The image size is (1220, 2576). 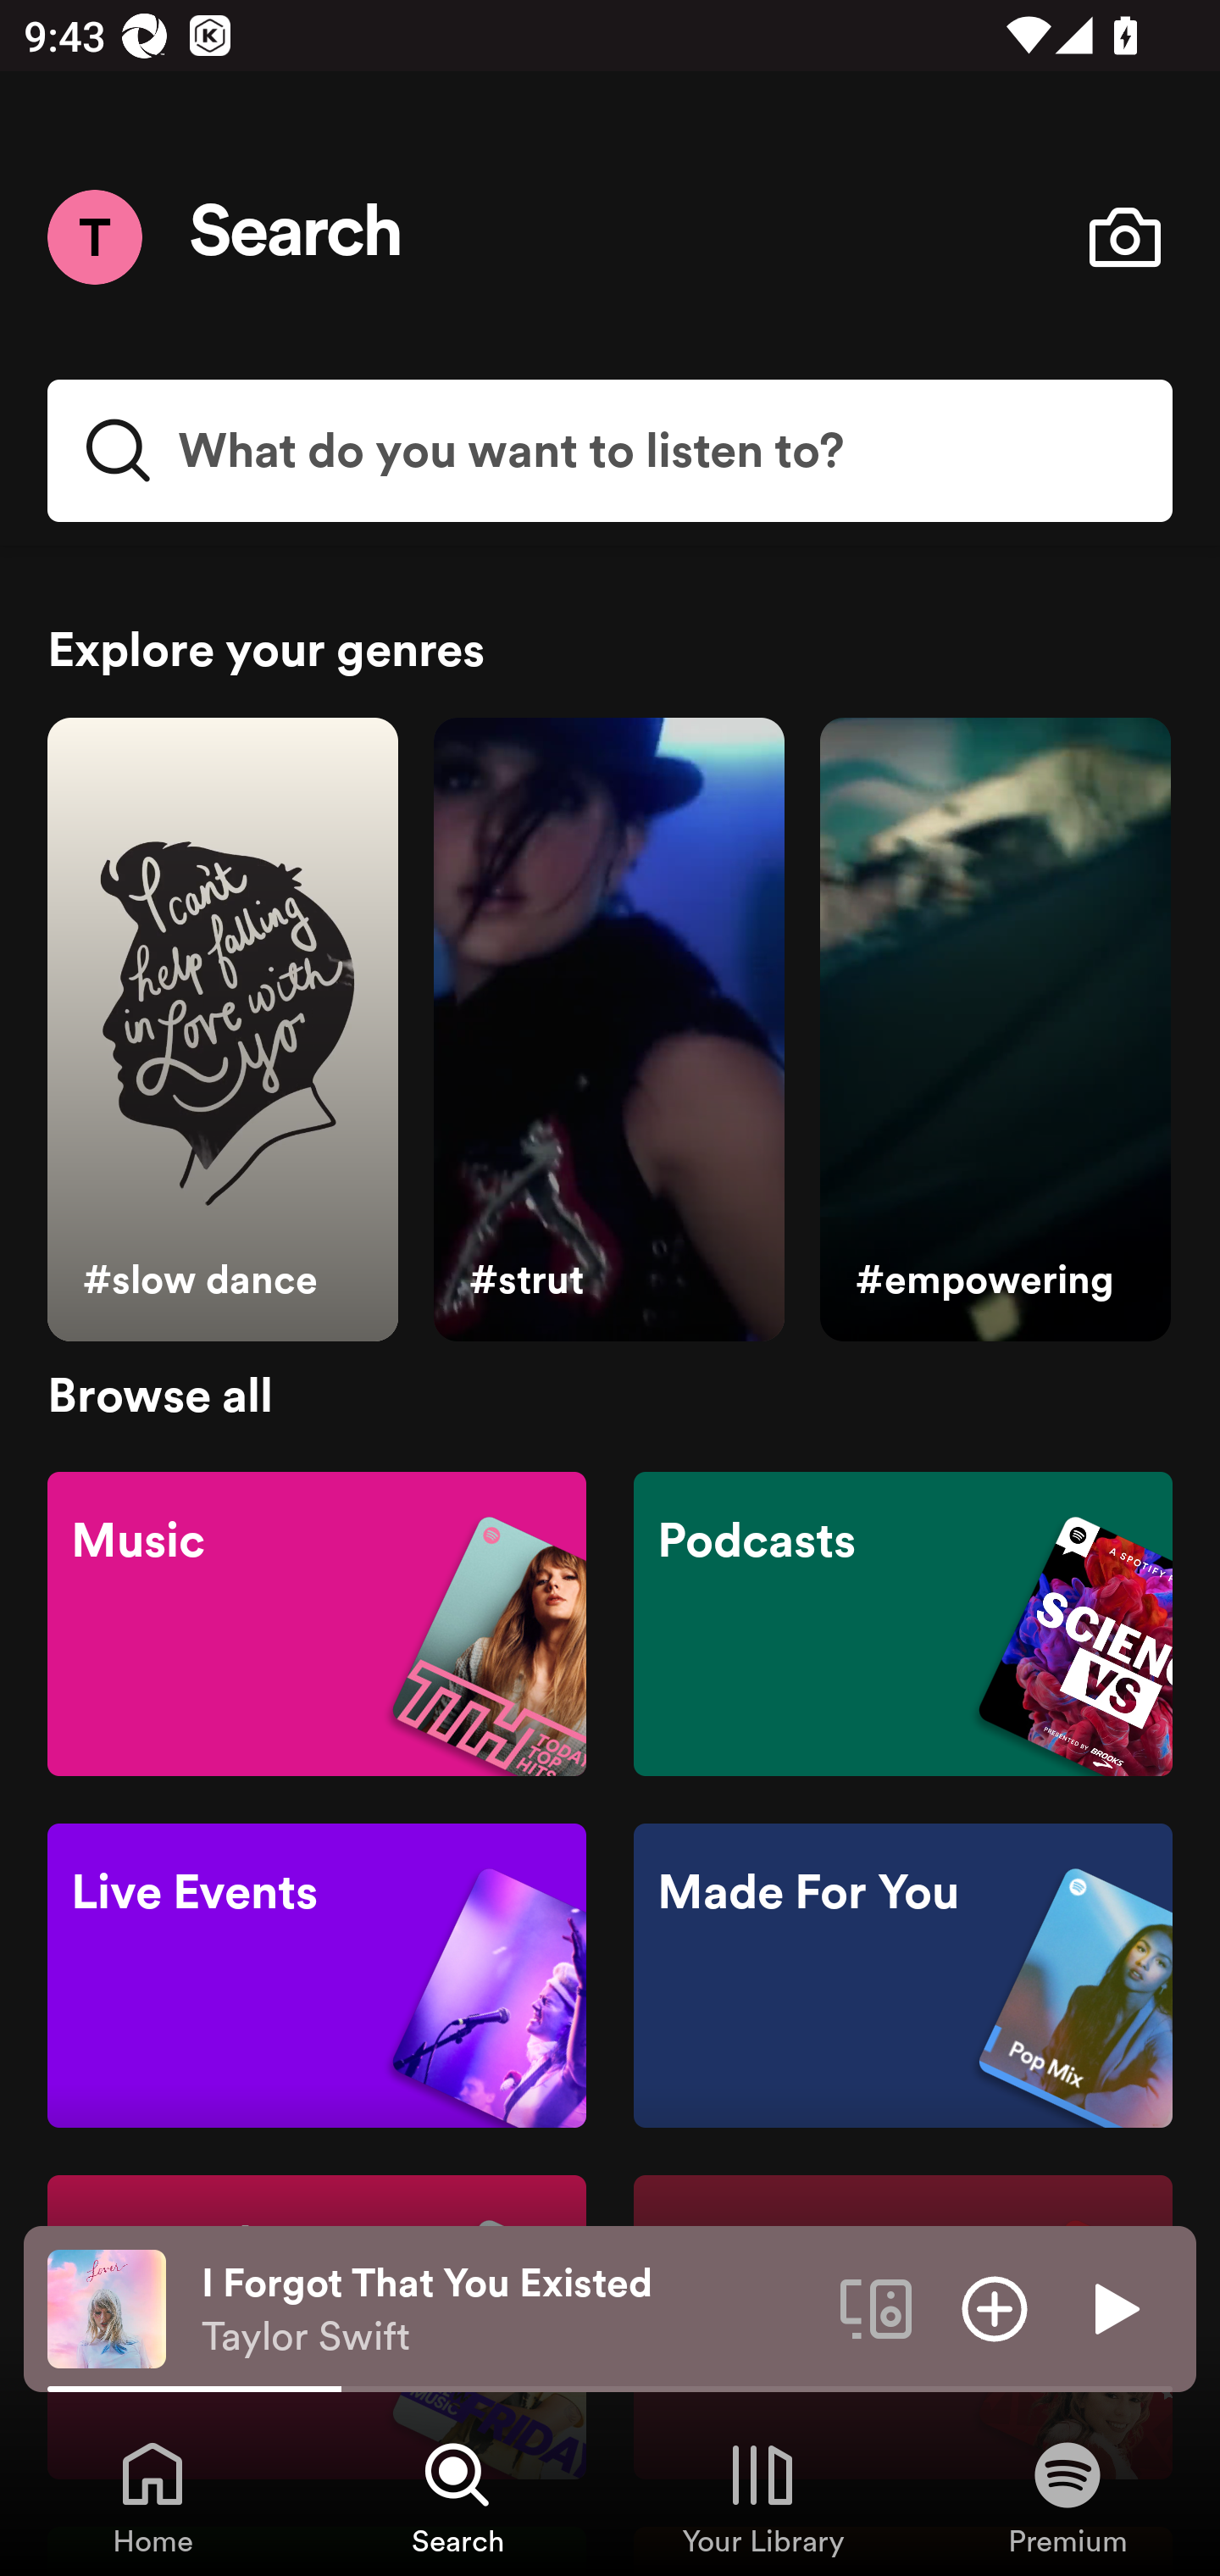 I want to click on Search, so click(x=297, y=237).